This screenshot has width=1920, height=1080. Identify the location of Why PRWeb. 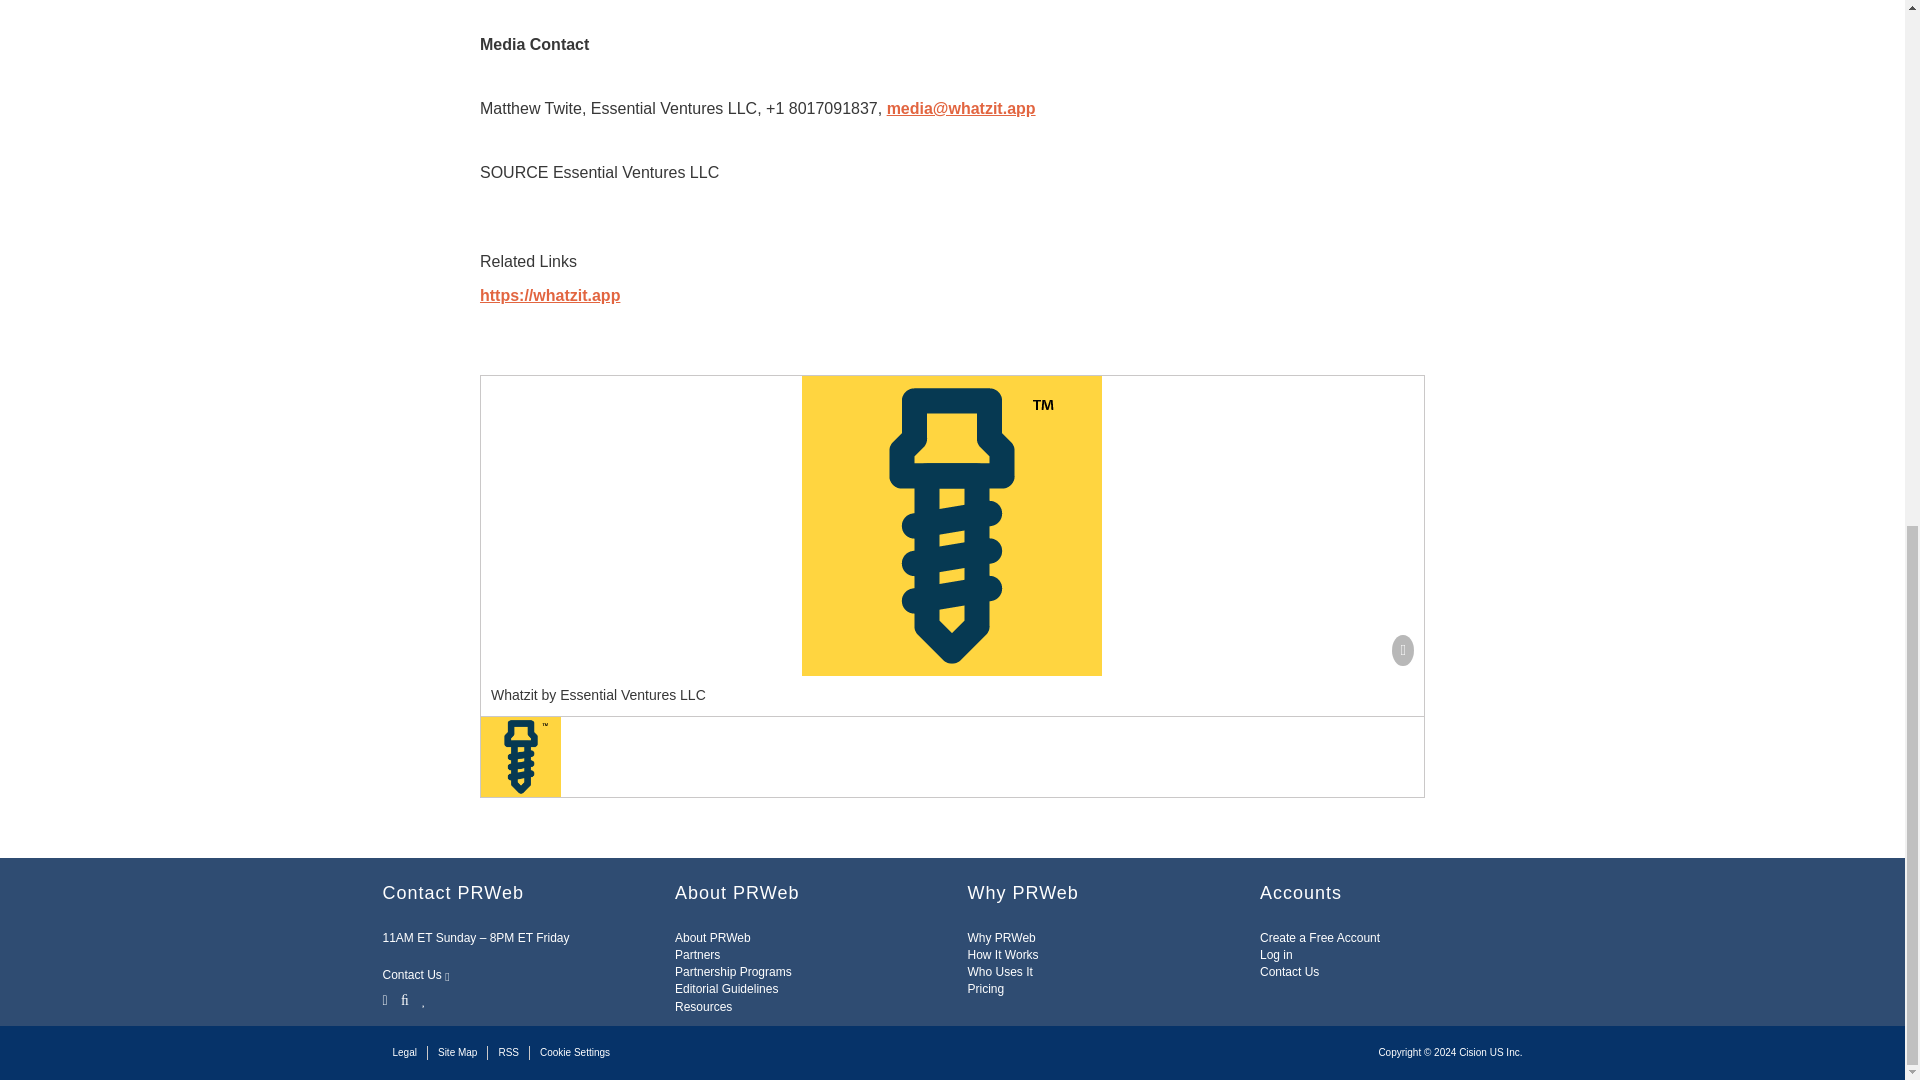
(1002, 938).